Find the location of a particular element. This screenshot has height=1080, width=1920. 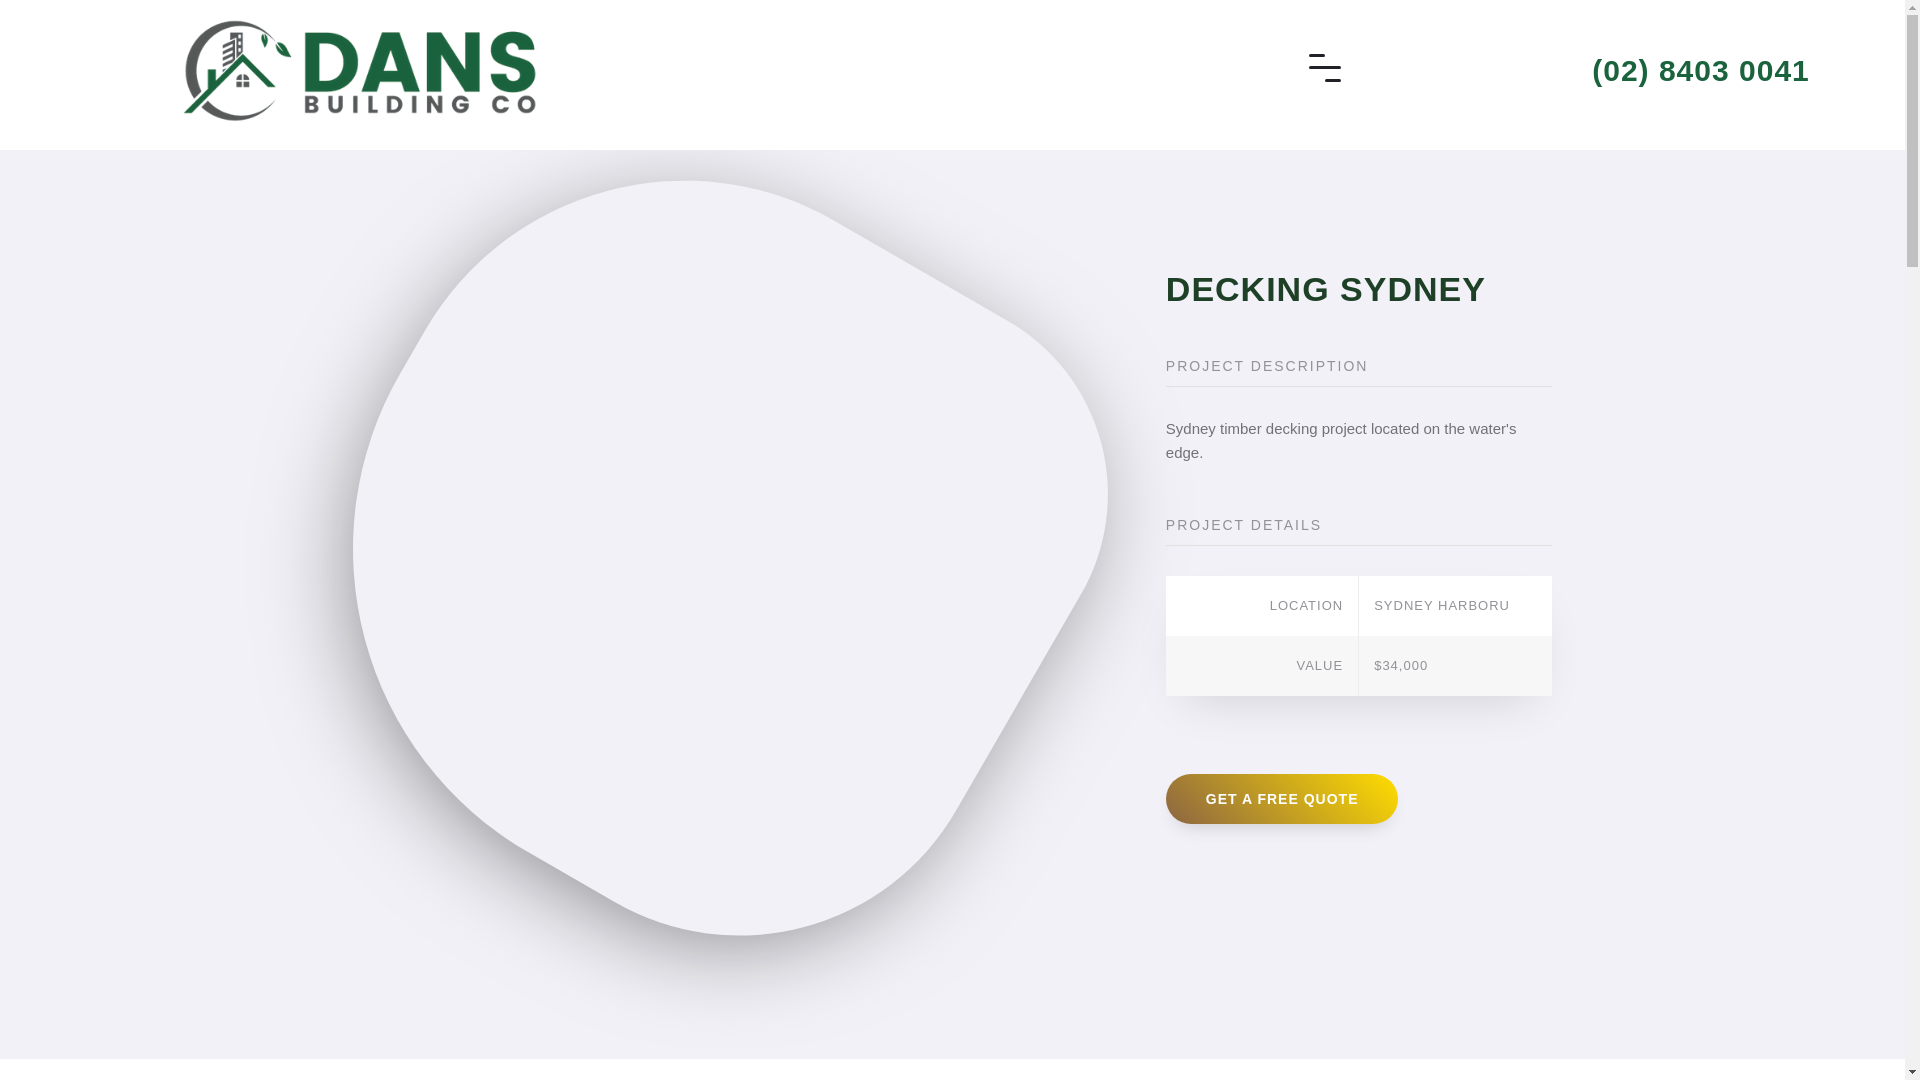

GET A FREE QUOTE is located at coordinates (1282, 799).